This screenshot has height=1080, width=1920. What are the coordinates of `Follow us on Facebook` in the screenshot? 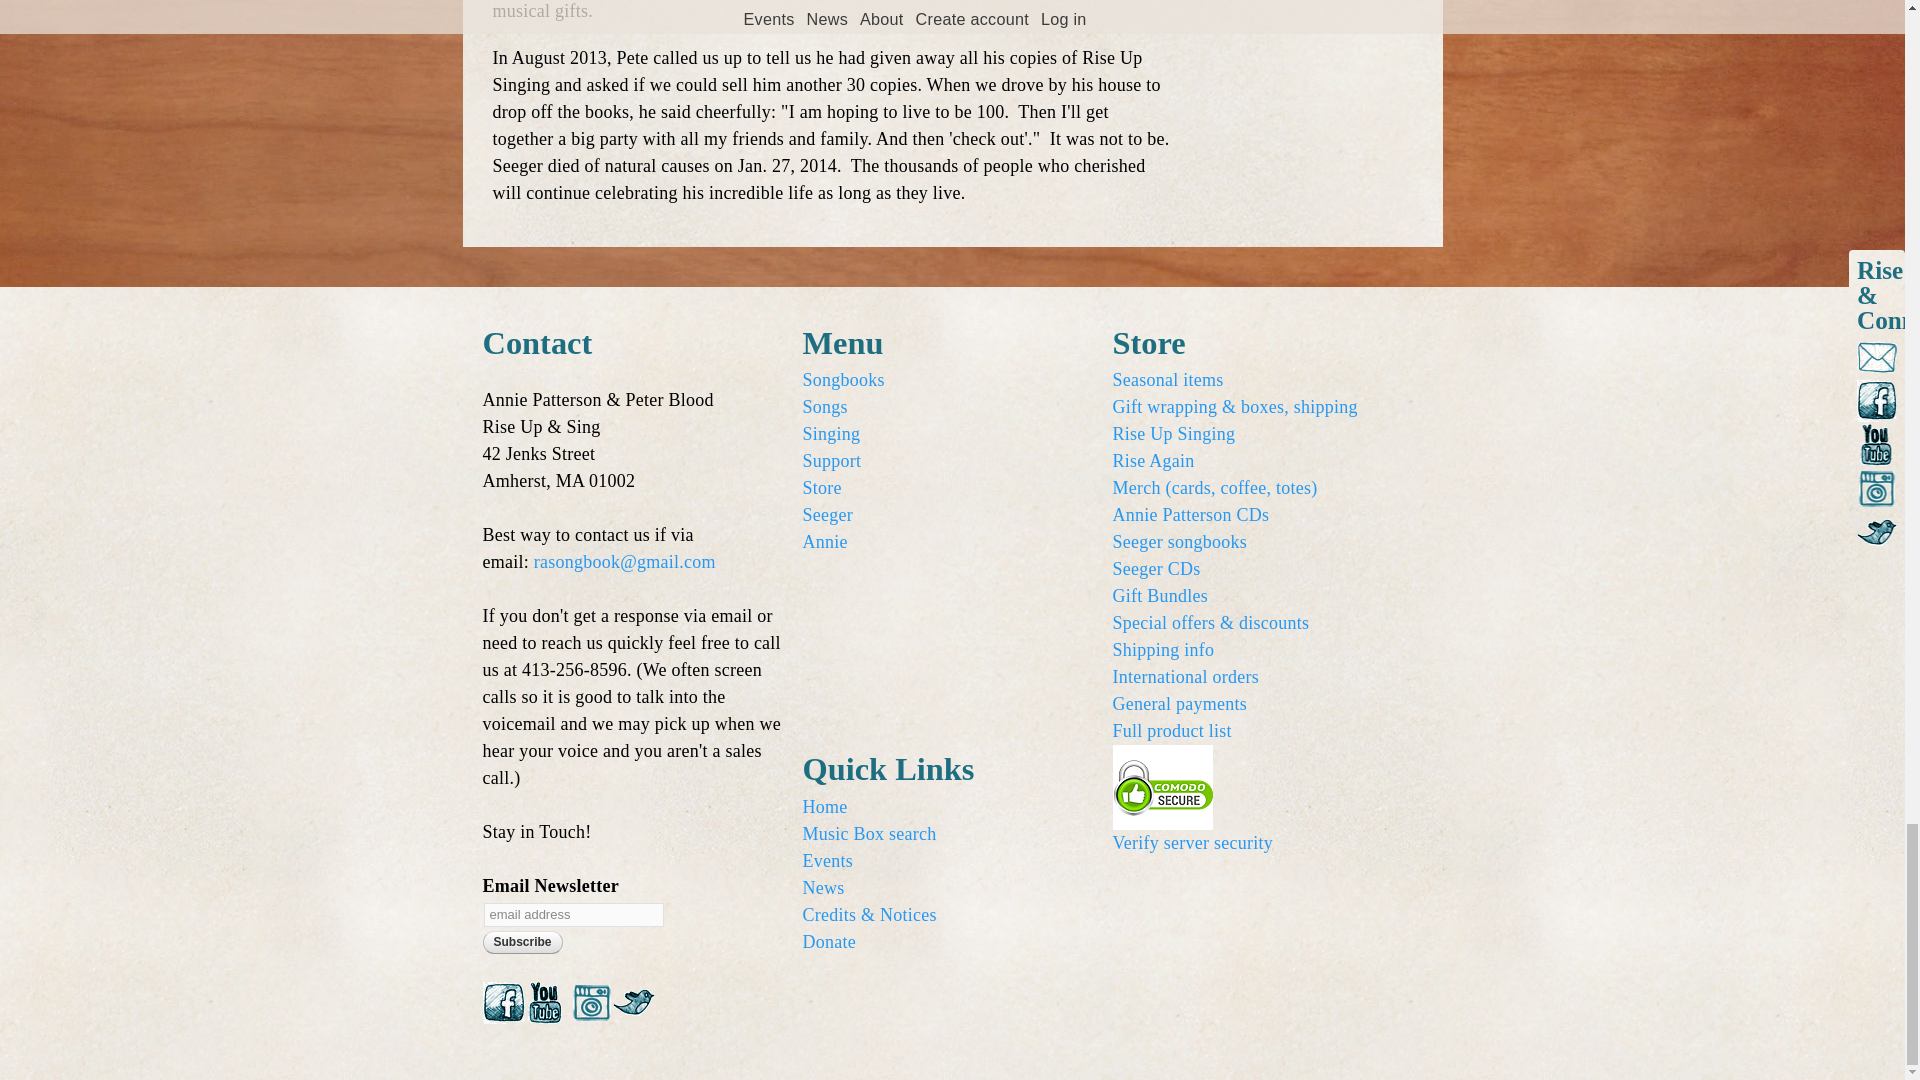 It's located at (502, 1010).